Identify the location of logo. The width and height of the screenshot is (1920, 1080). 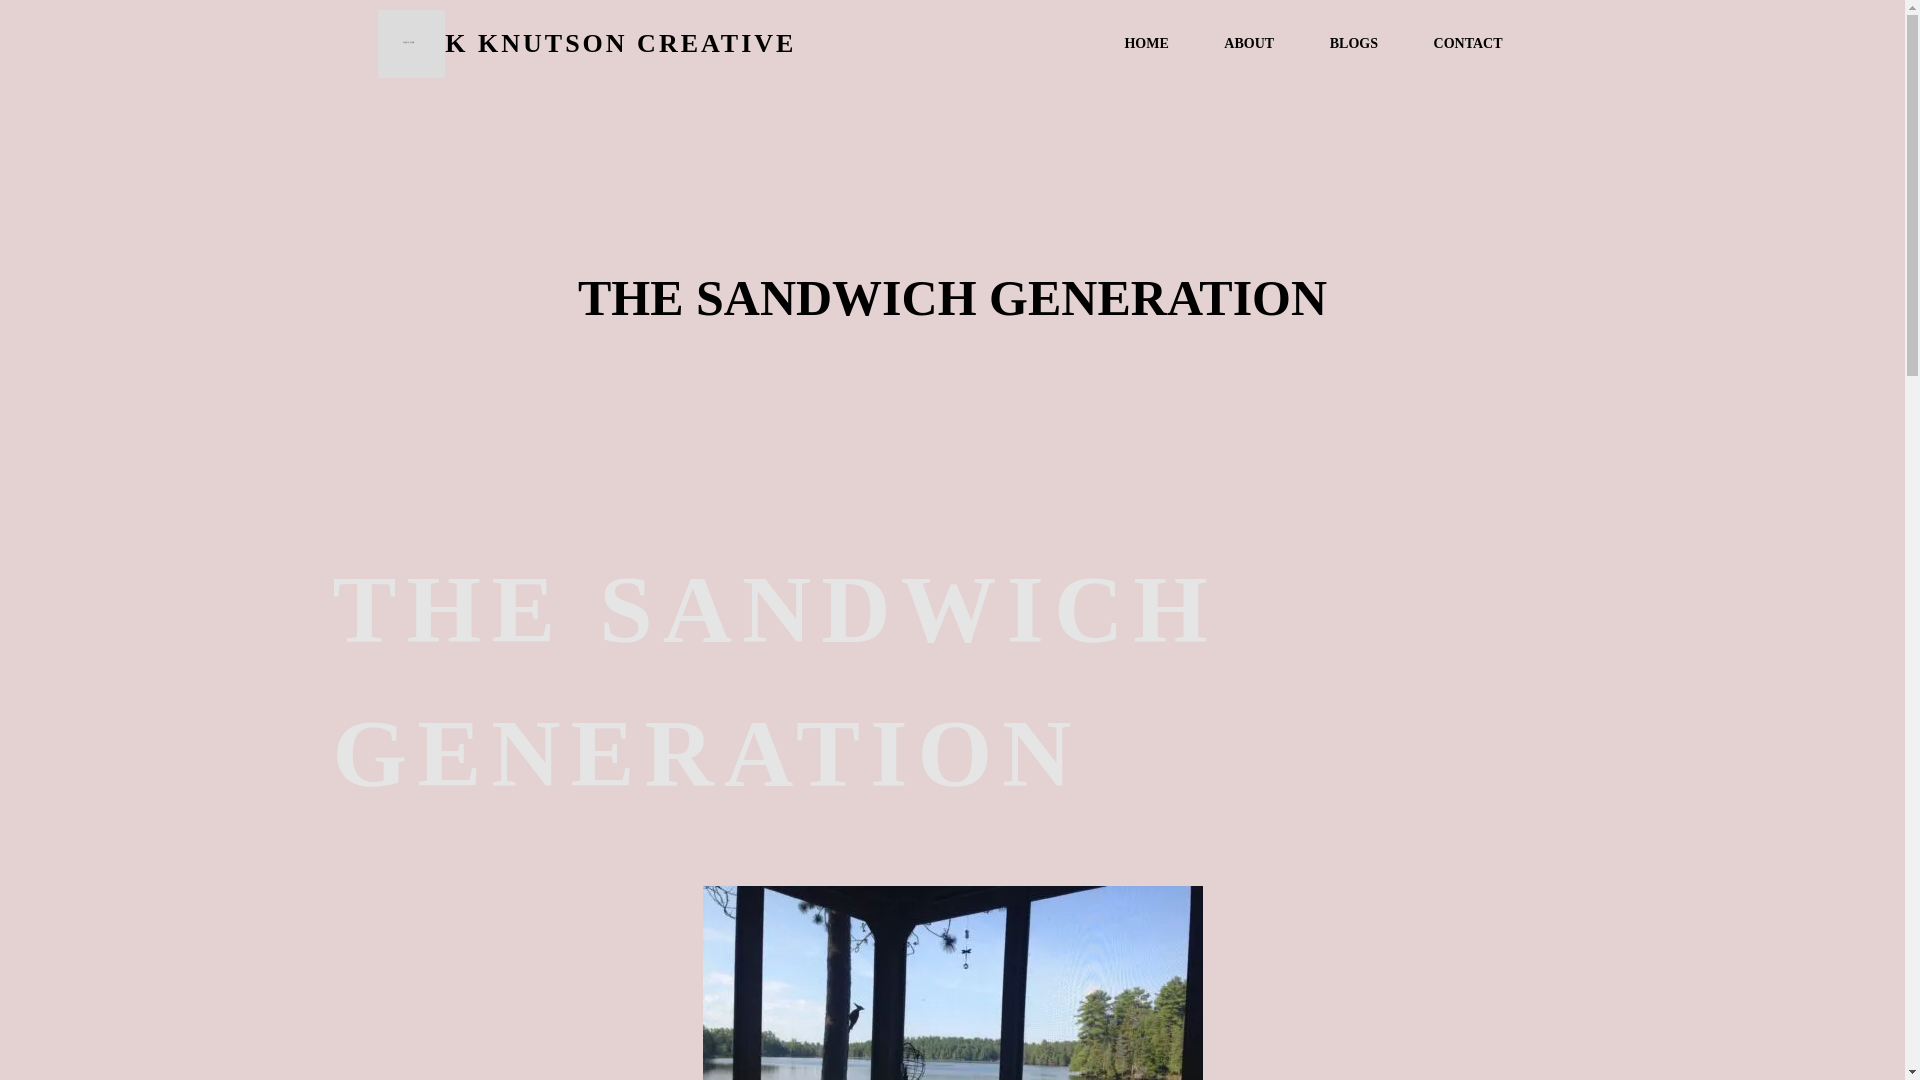
(412, 43).